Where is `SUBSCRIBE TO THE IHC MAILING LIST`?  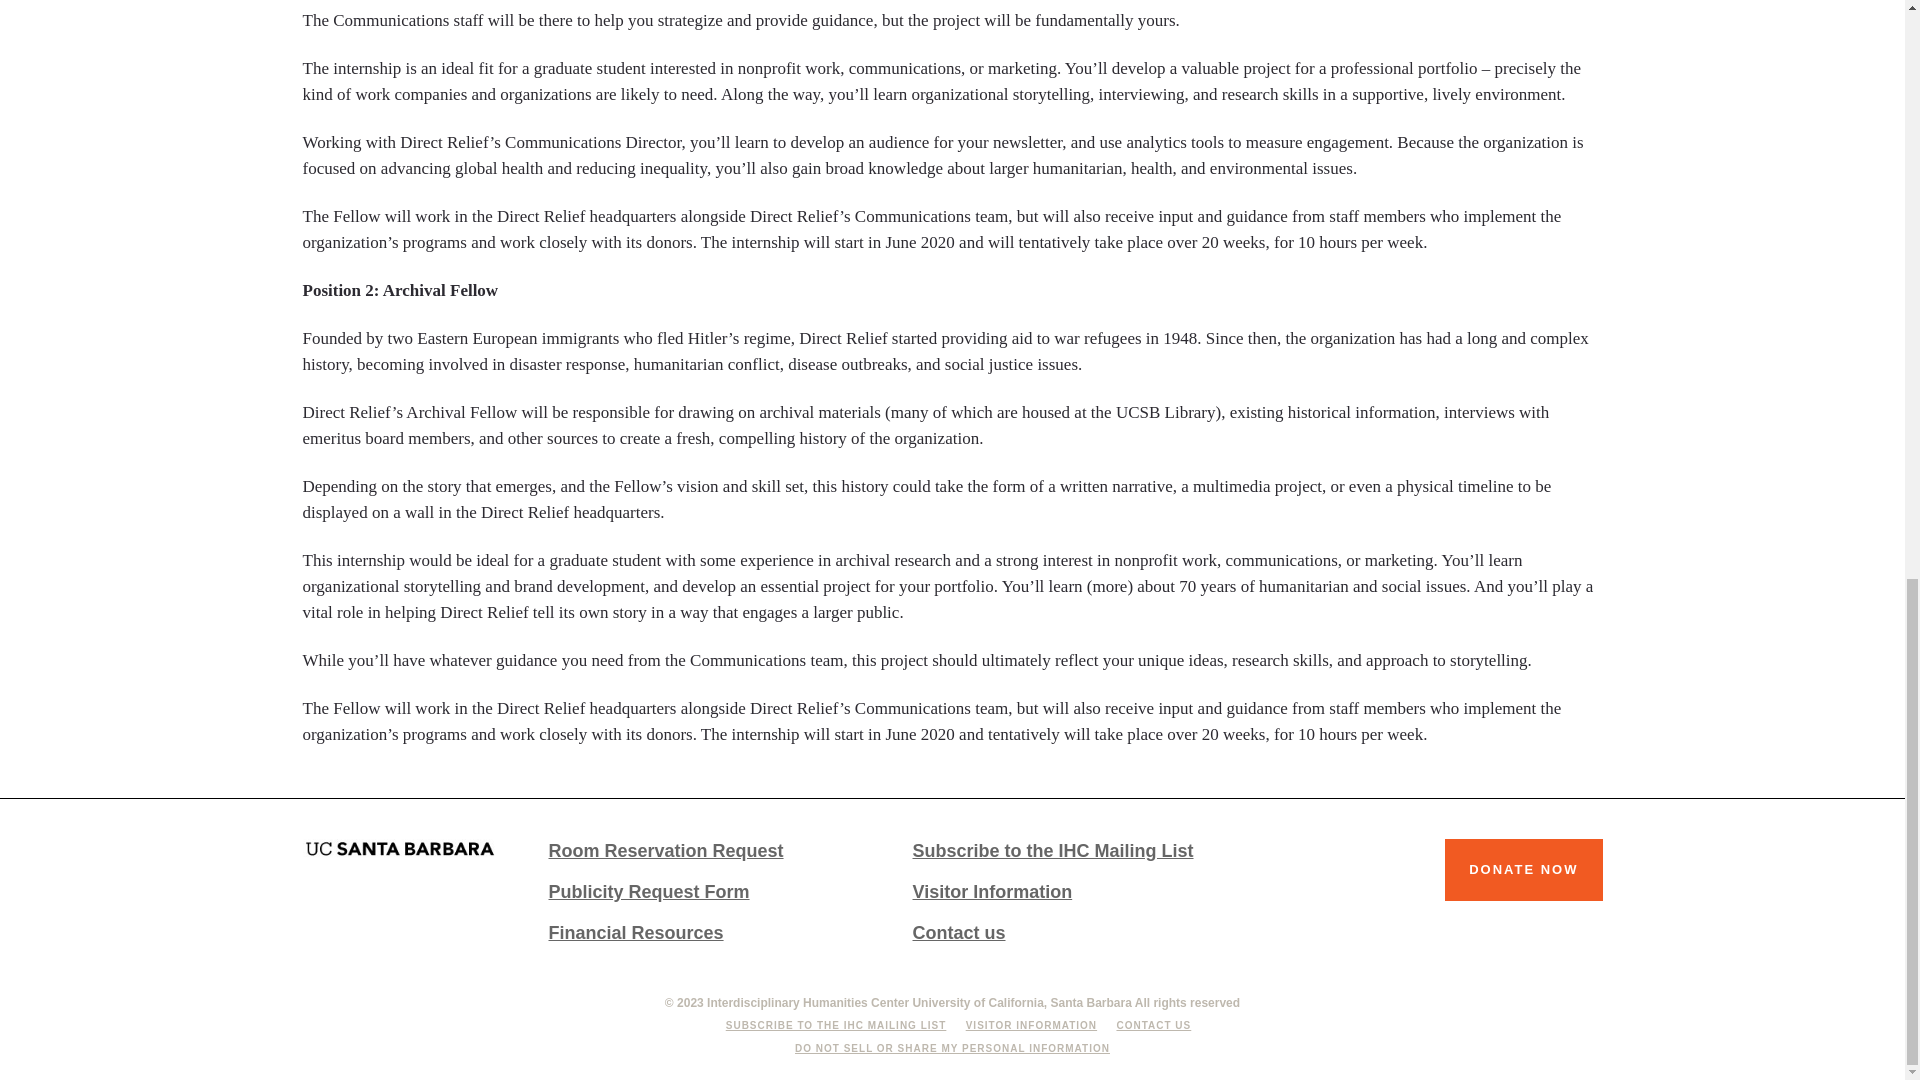
SUBSCRIBE TO THE IHC MAILING LIST is located at coordinates (836, 1025).